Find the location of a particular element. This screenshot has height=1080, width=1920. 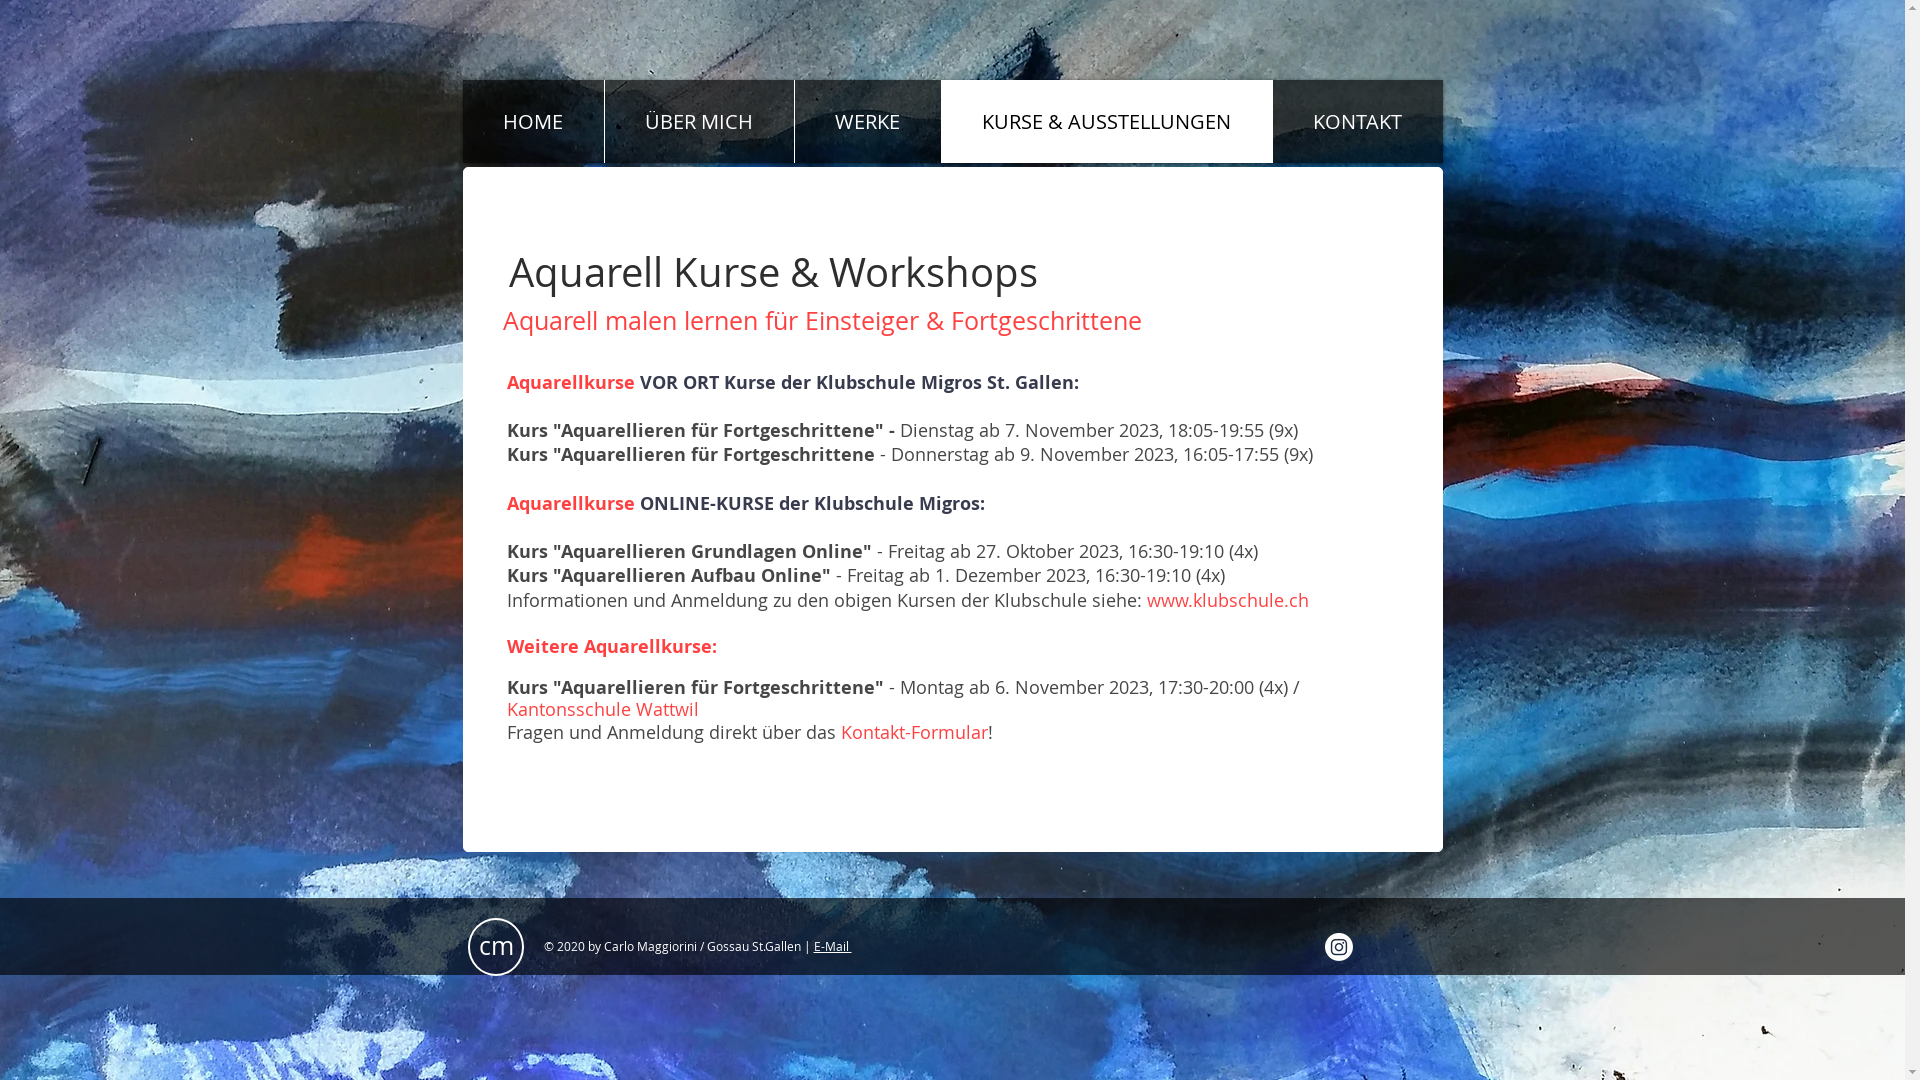

HOME is located at coordinates (532, 122).